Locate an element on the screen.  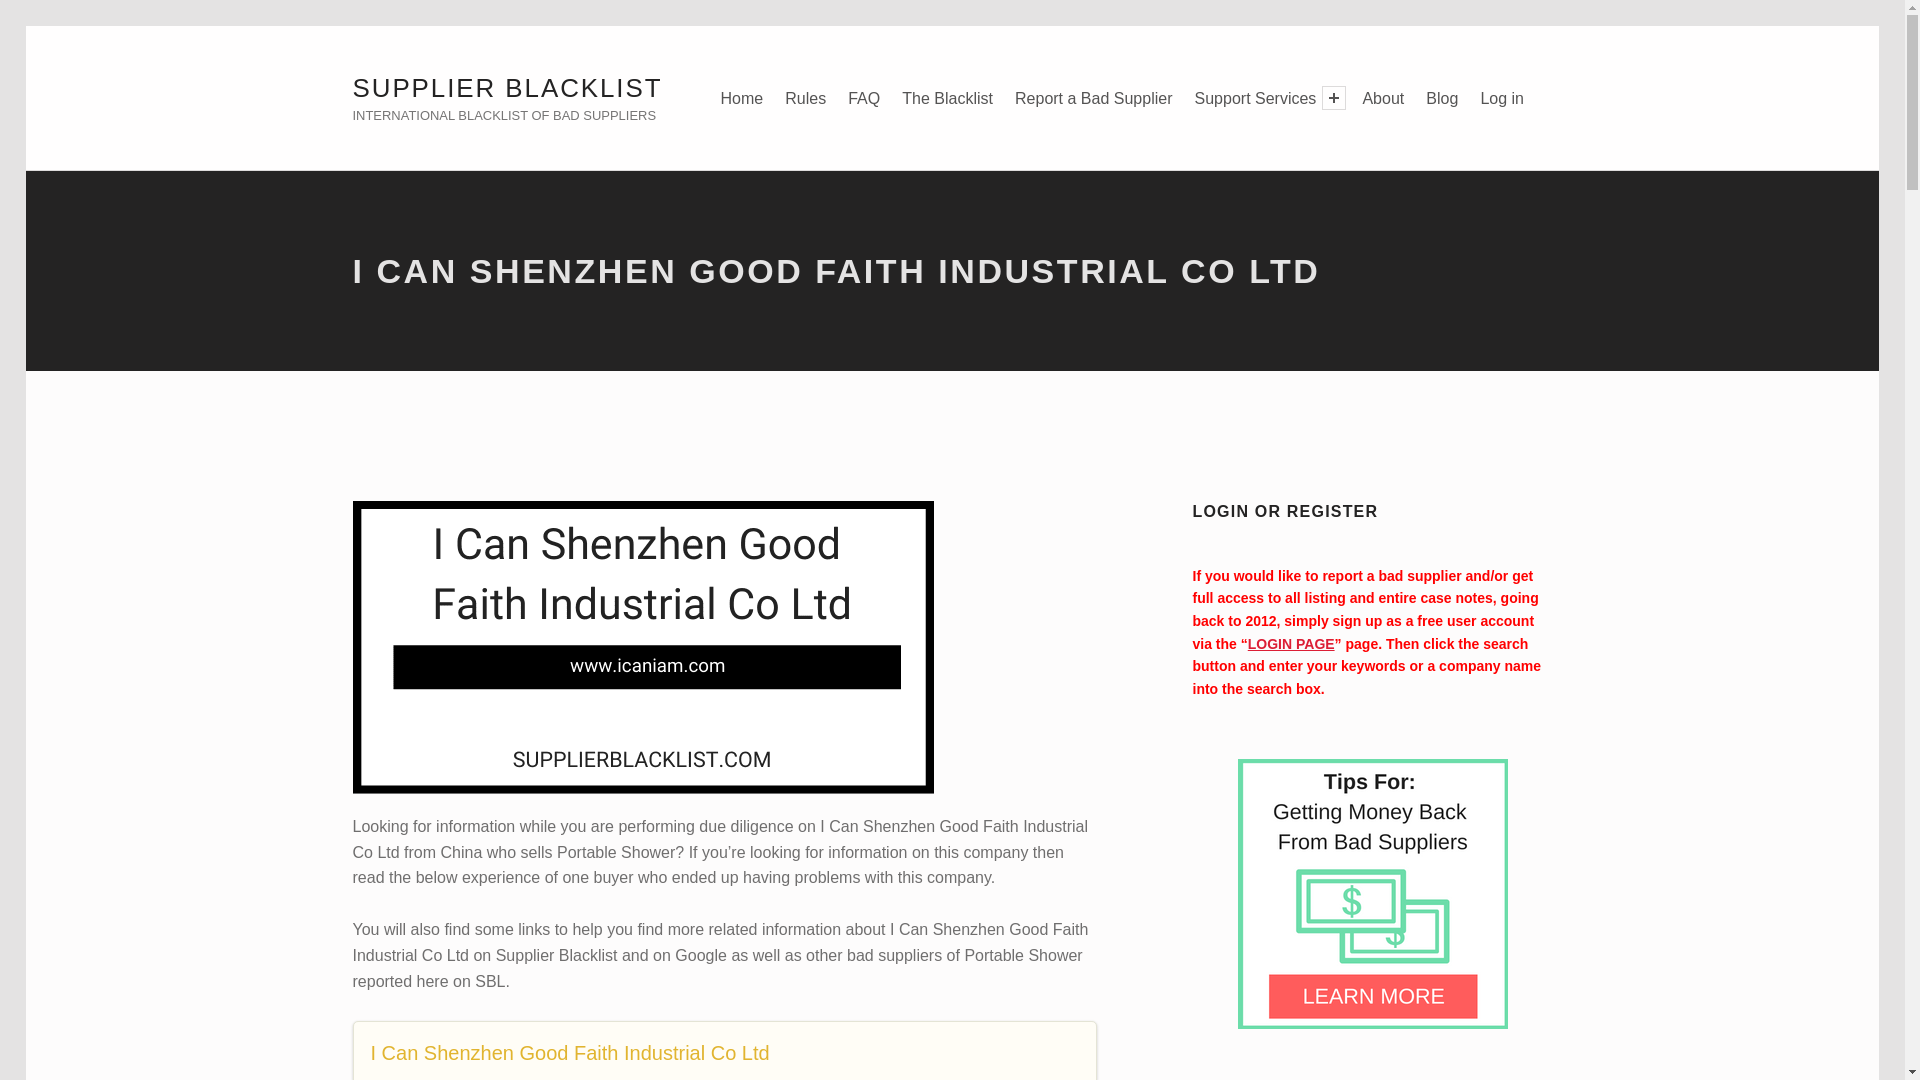
Latest Blog Posts on SBL is located at coordinates (1442, 98).